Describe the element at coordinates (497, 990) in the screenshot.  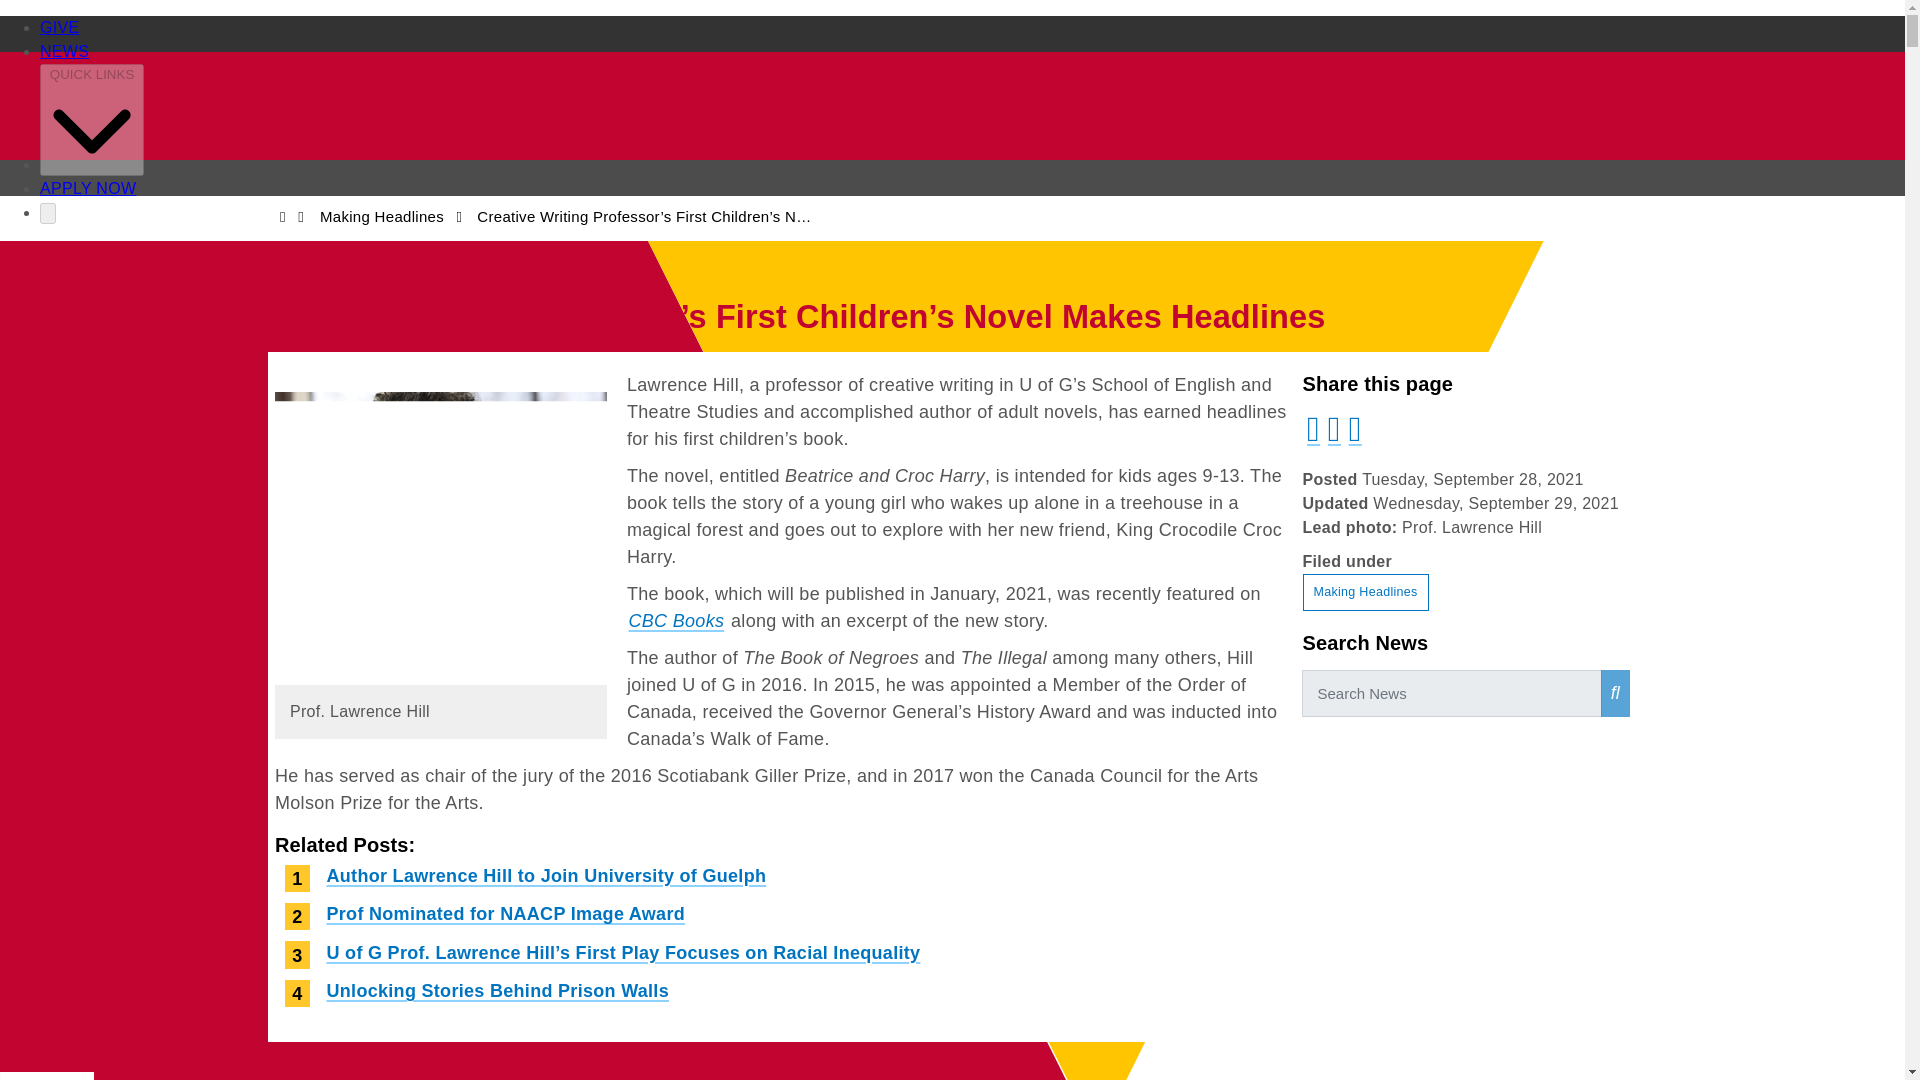
I see `Unlocking Stories Behind Prison Walls` at that location.